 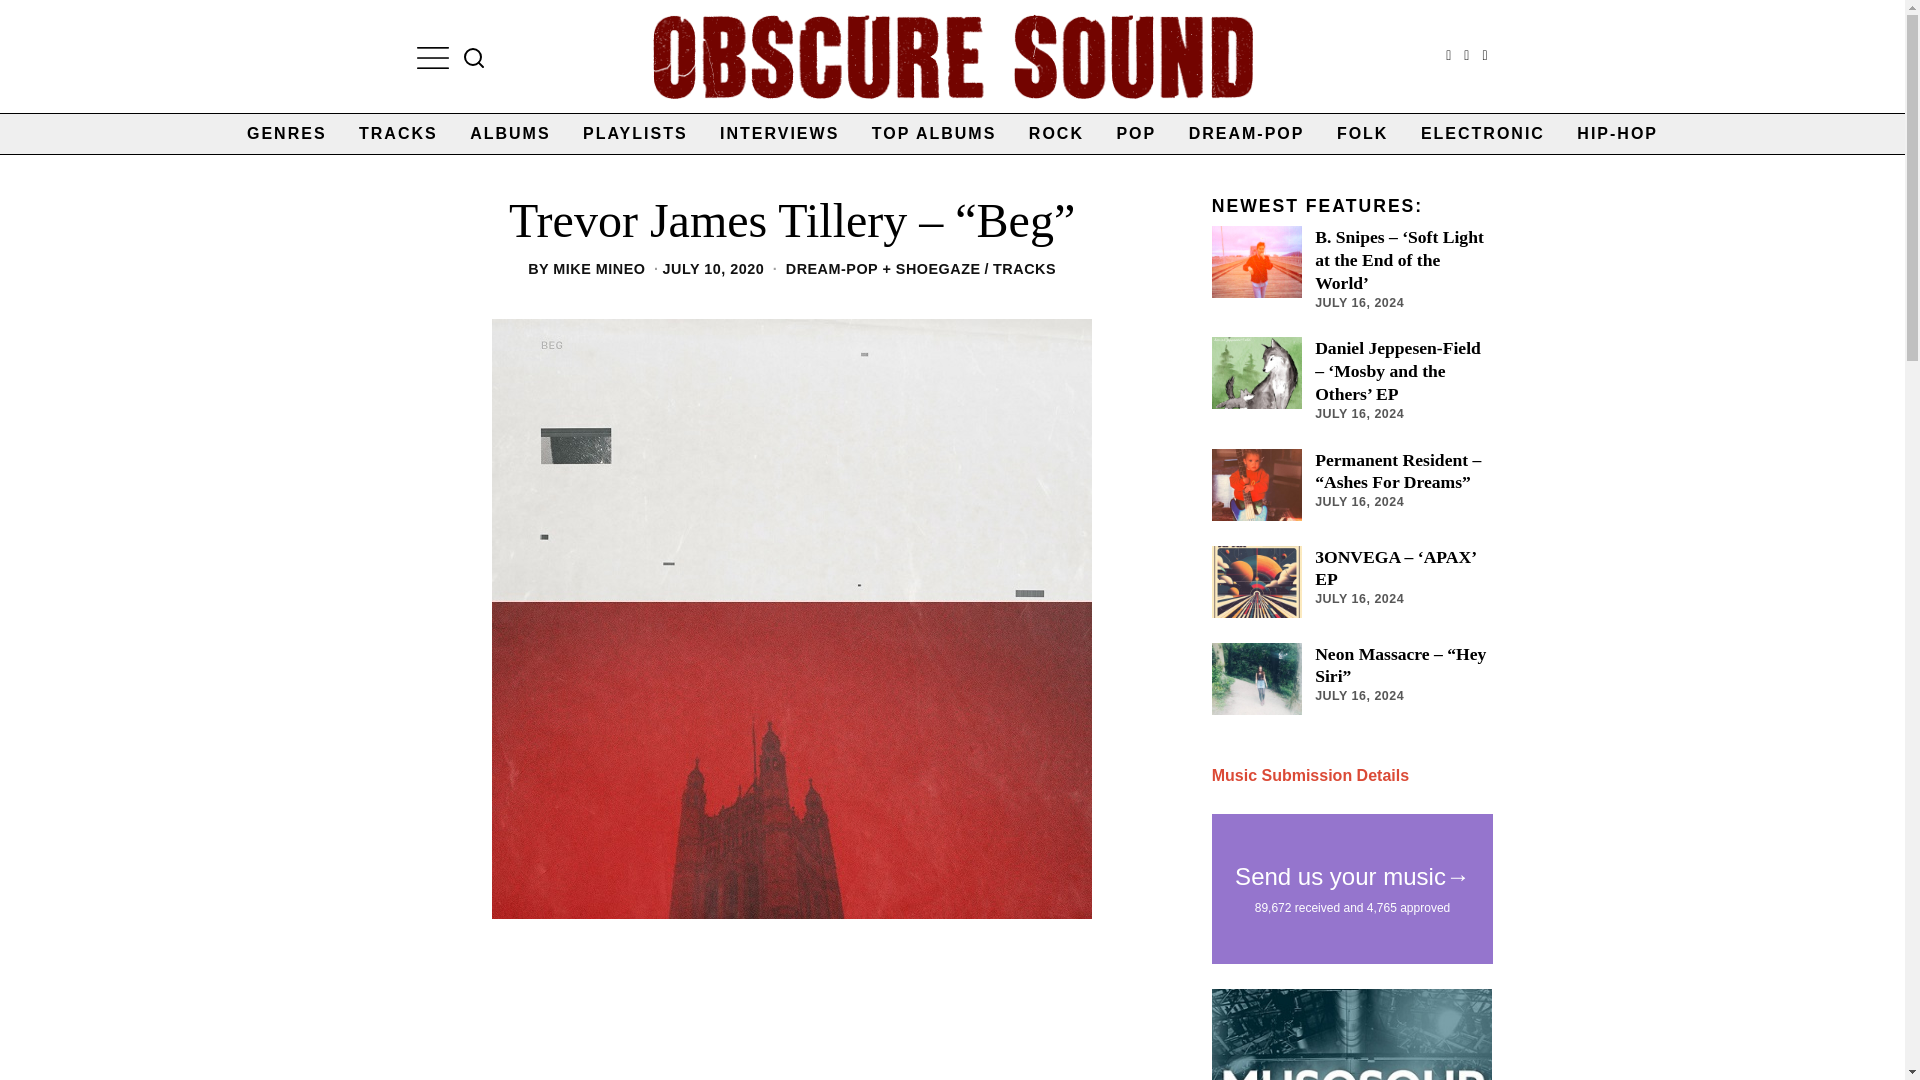 What do you see at coordinates (1136, 134) in the screenshot?
I see `POP` at bounding box center [1136, 134].